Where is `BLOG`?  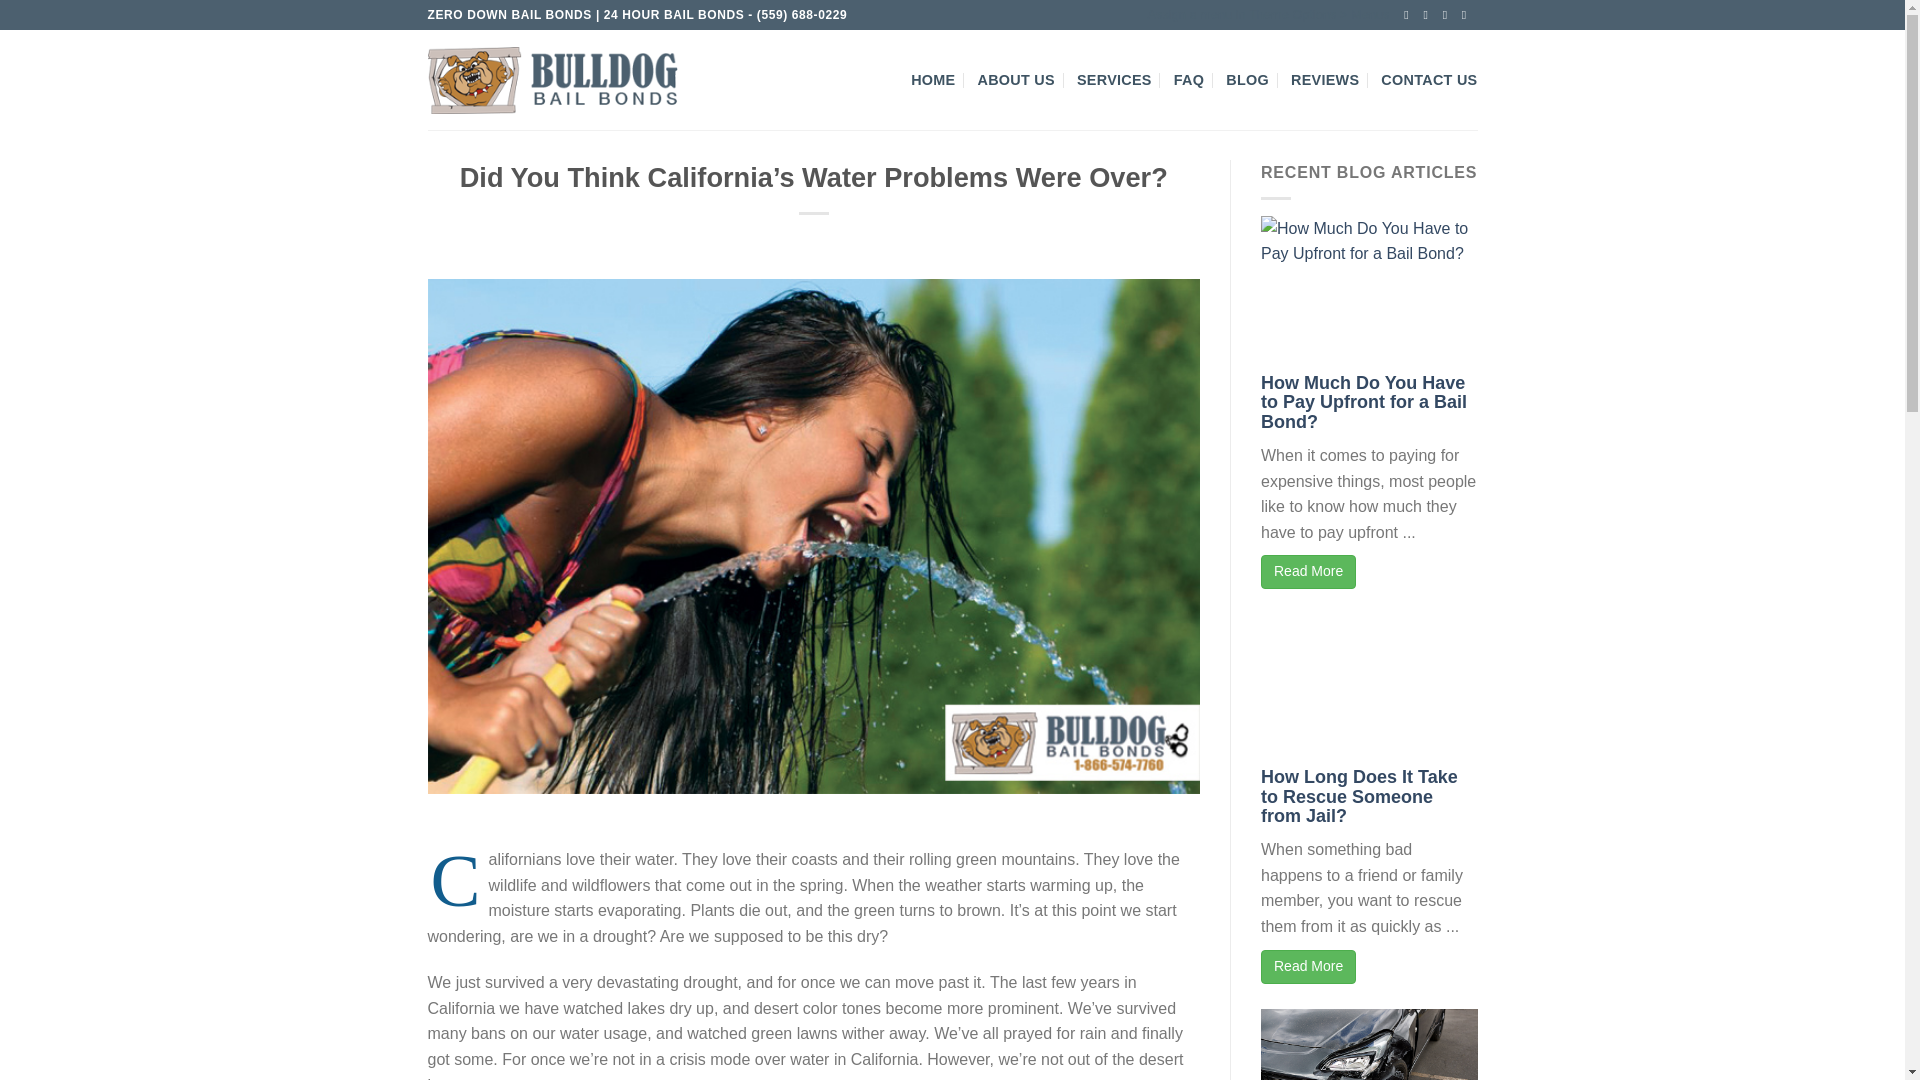 BLOG is located at coordinates (1248, 80).